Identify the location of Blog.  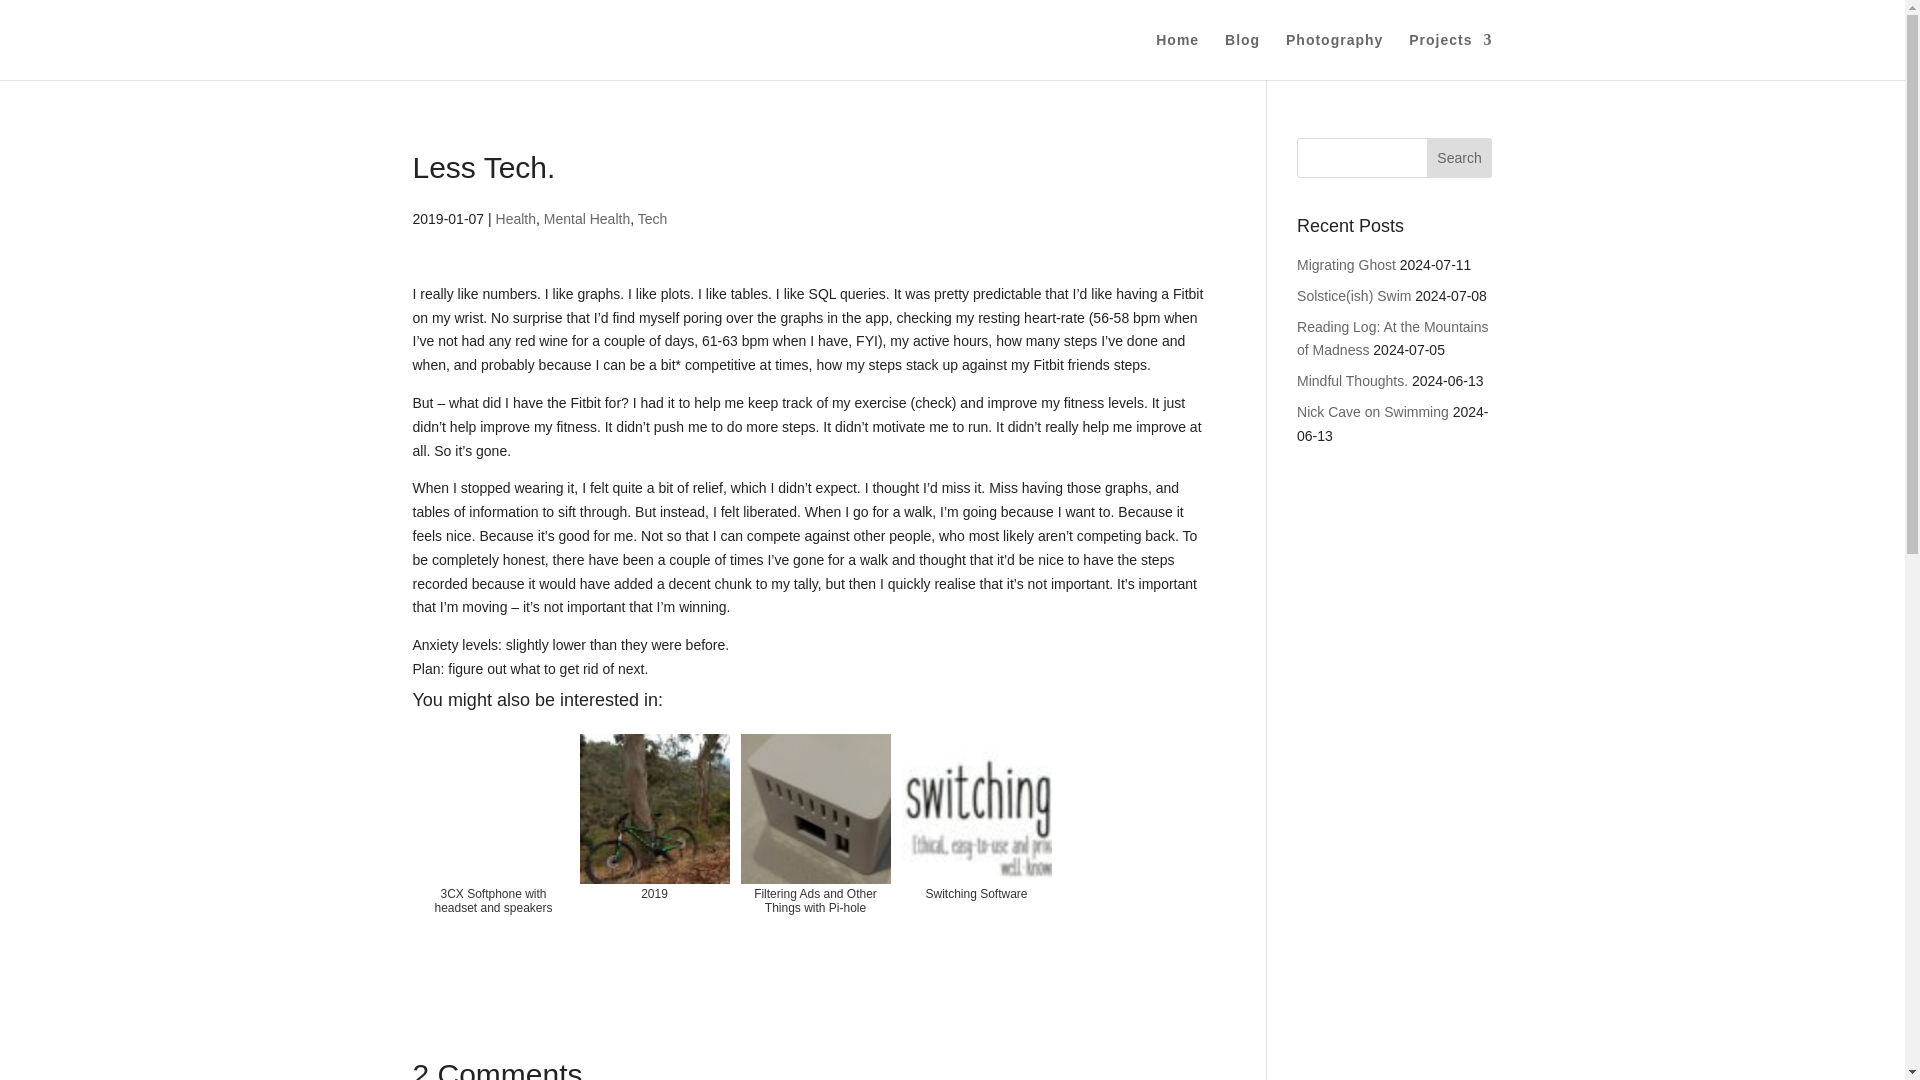
(1242, 56).